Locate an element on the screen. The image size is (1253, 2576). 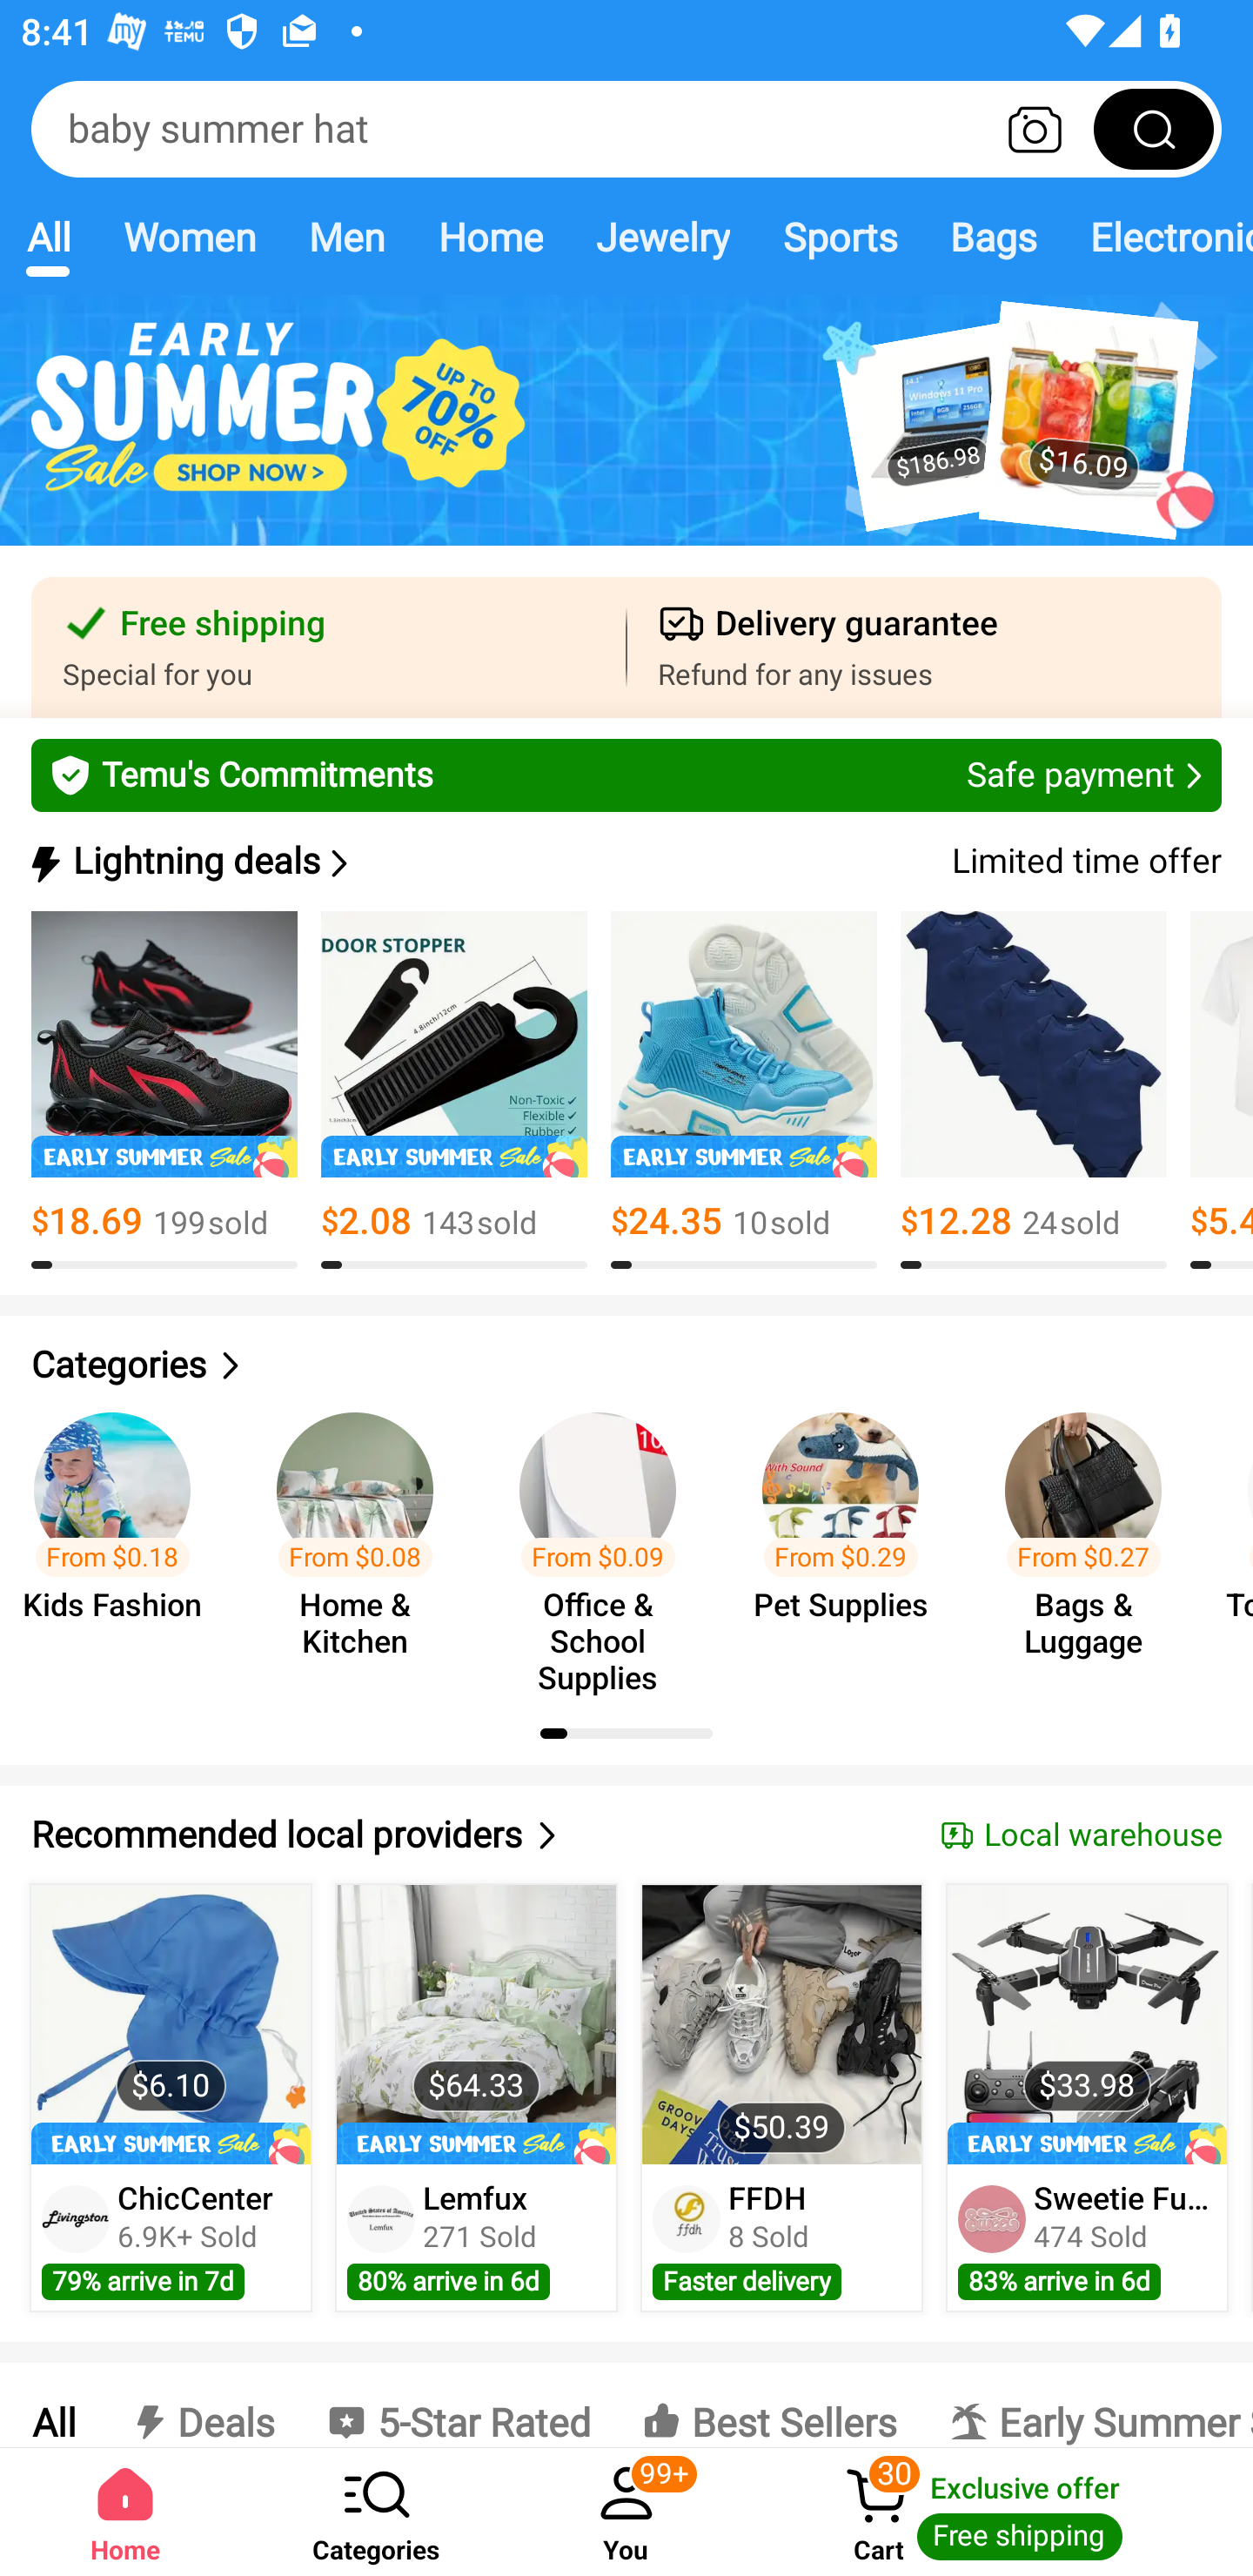
You ‎99+‎ You is located at coordinates (626, 2512).